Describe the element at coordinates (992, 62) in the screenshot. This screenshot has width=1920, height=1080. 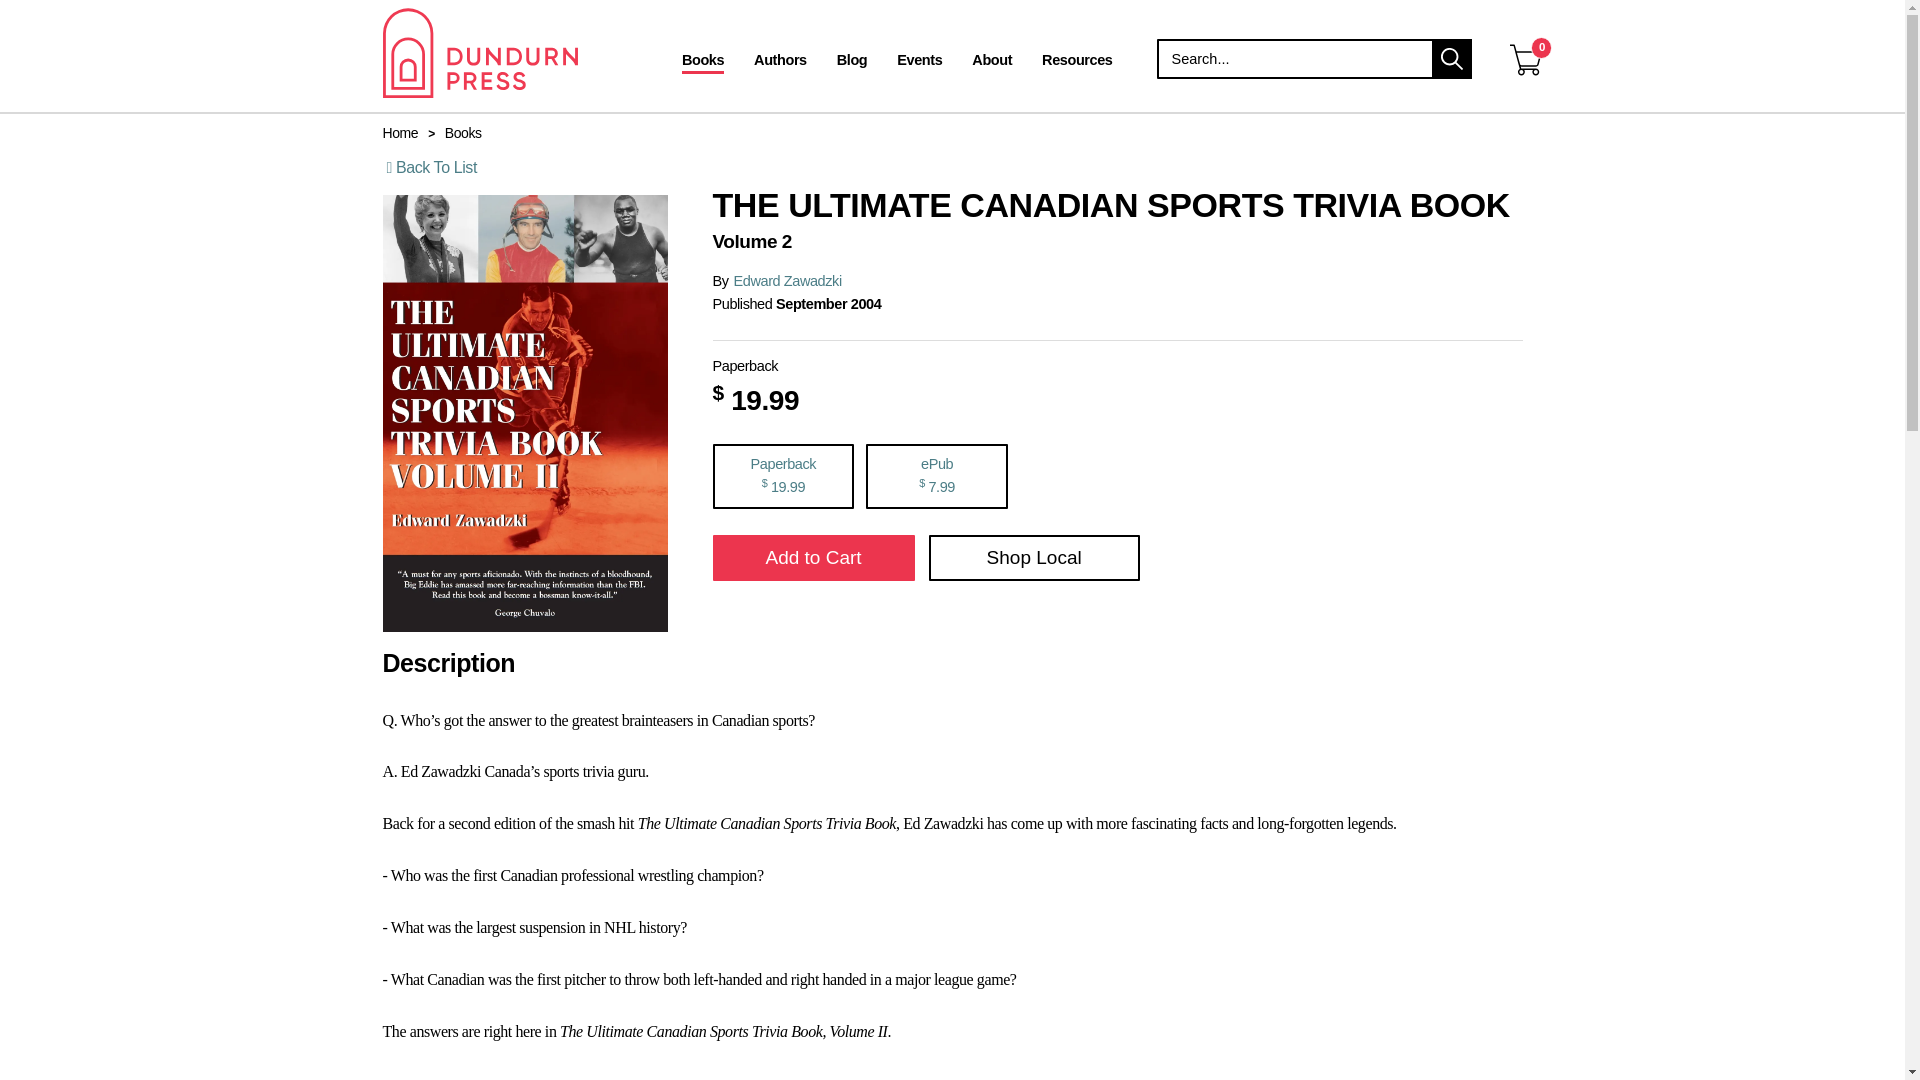
I see `About` at that location.